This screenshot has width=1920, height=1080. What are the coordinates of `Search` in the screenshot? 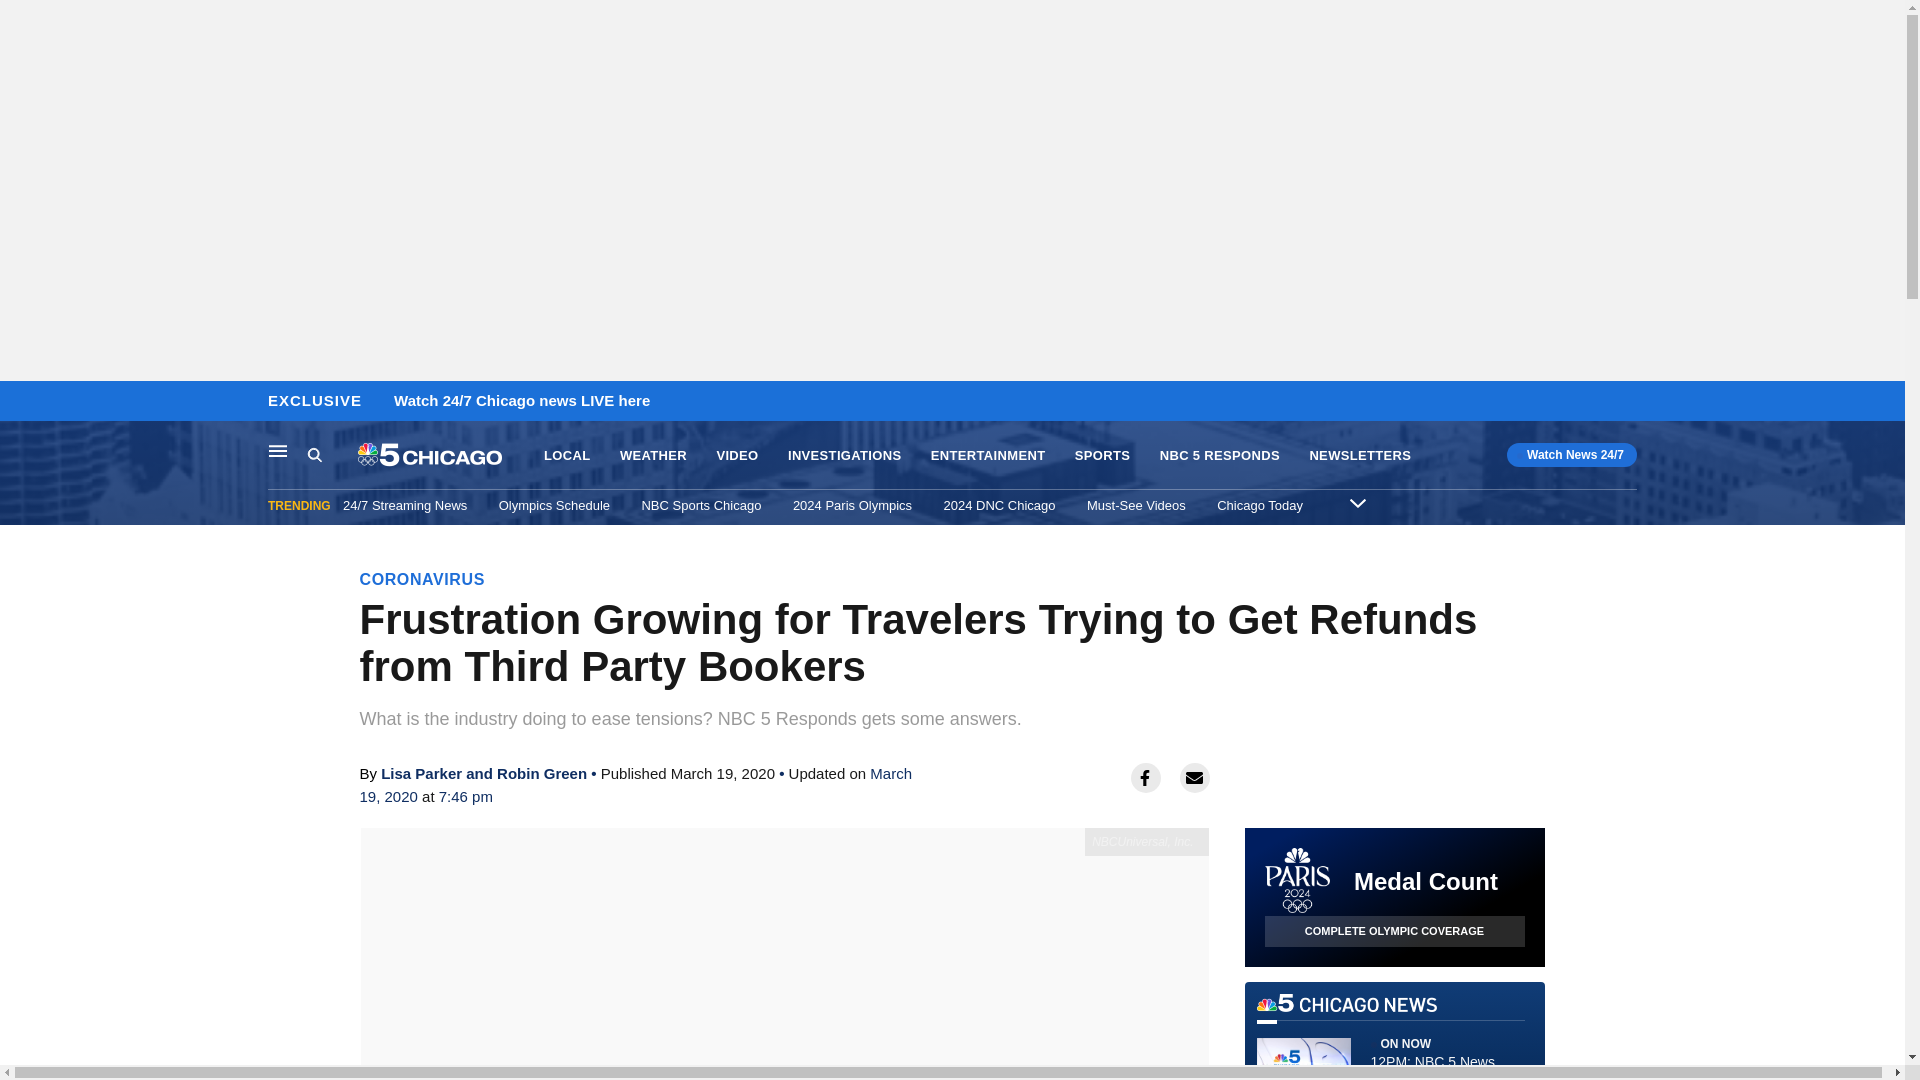 It's located at (314, 454).